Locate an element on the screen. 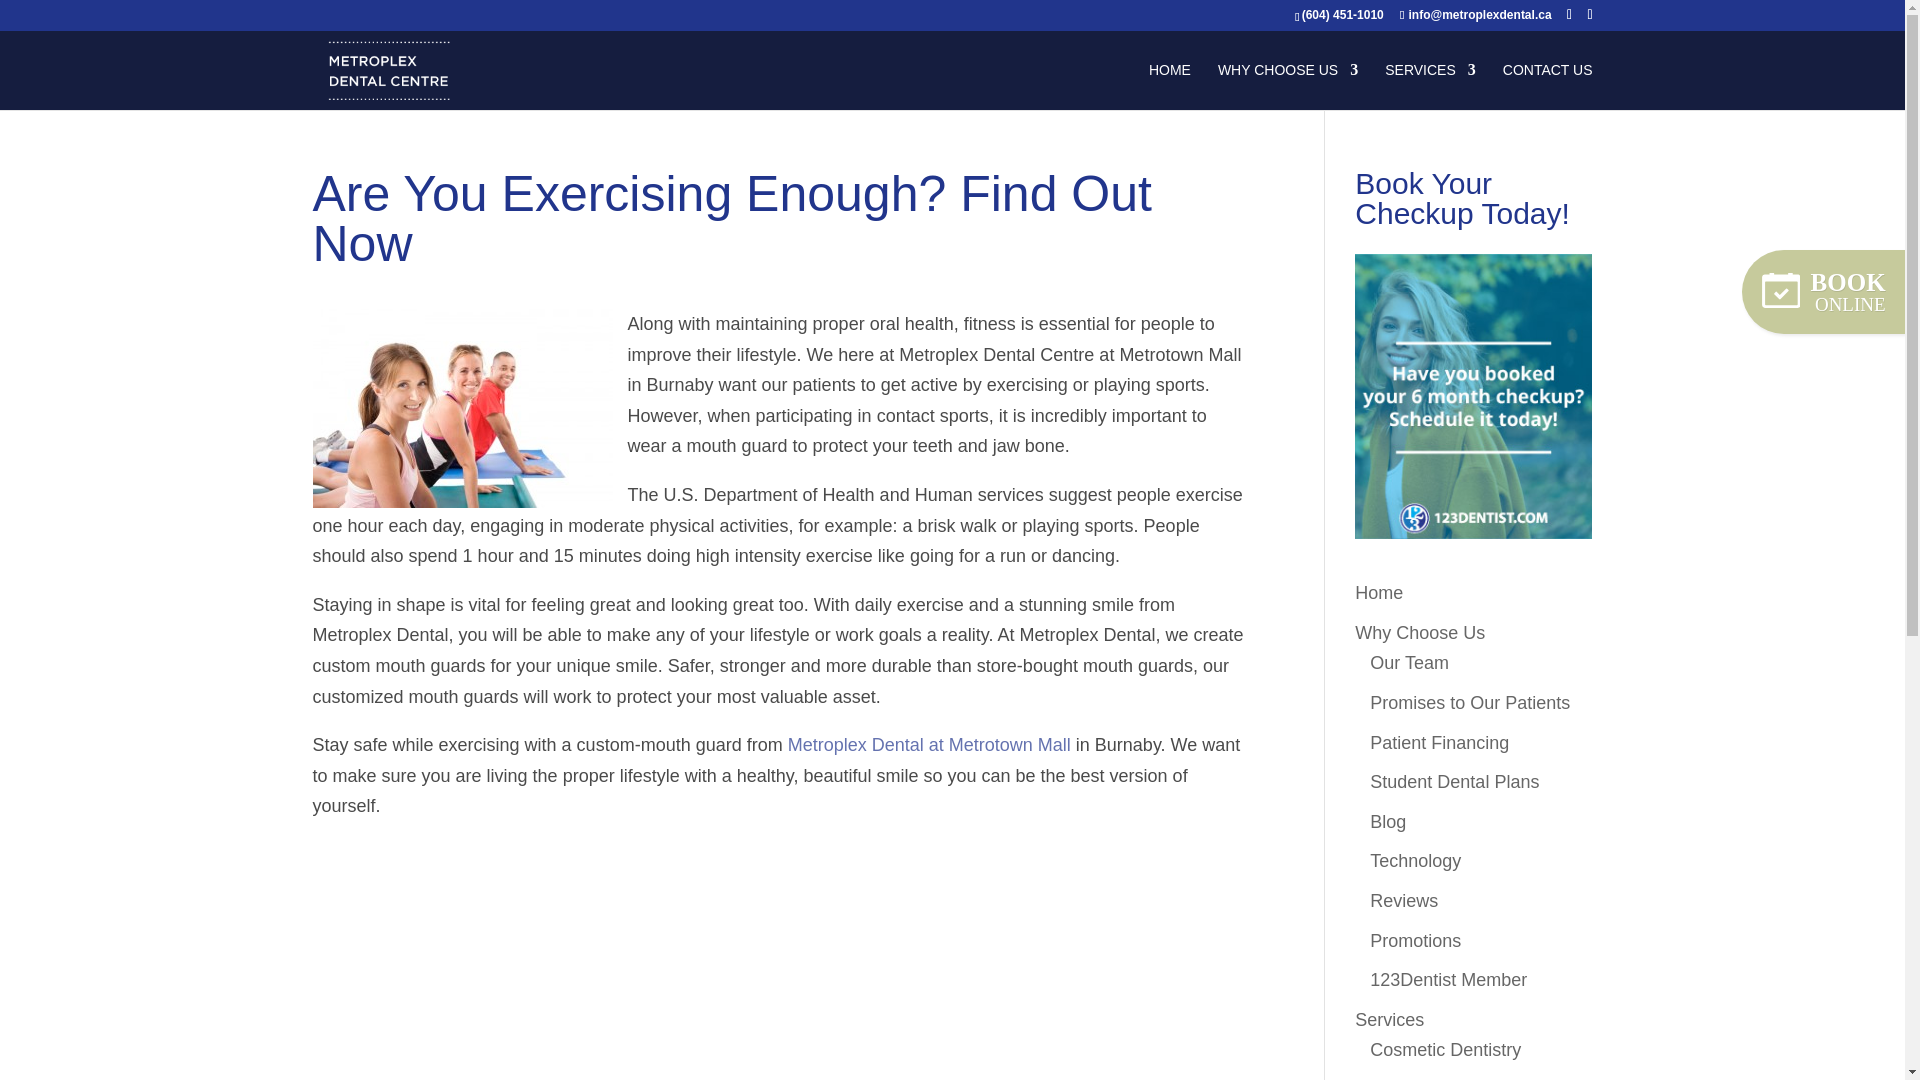 This screenshot has width=1920, height=1080. Patient Financing is located at coordinates (1440, 742).